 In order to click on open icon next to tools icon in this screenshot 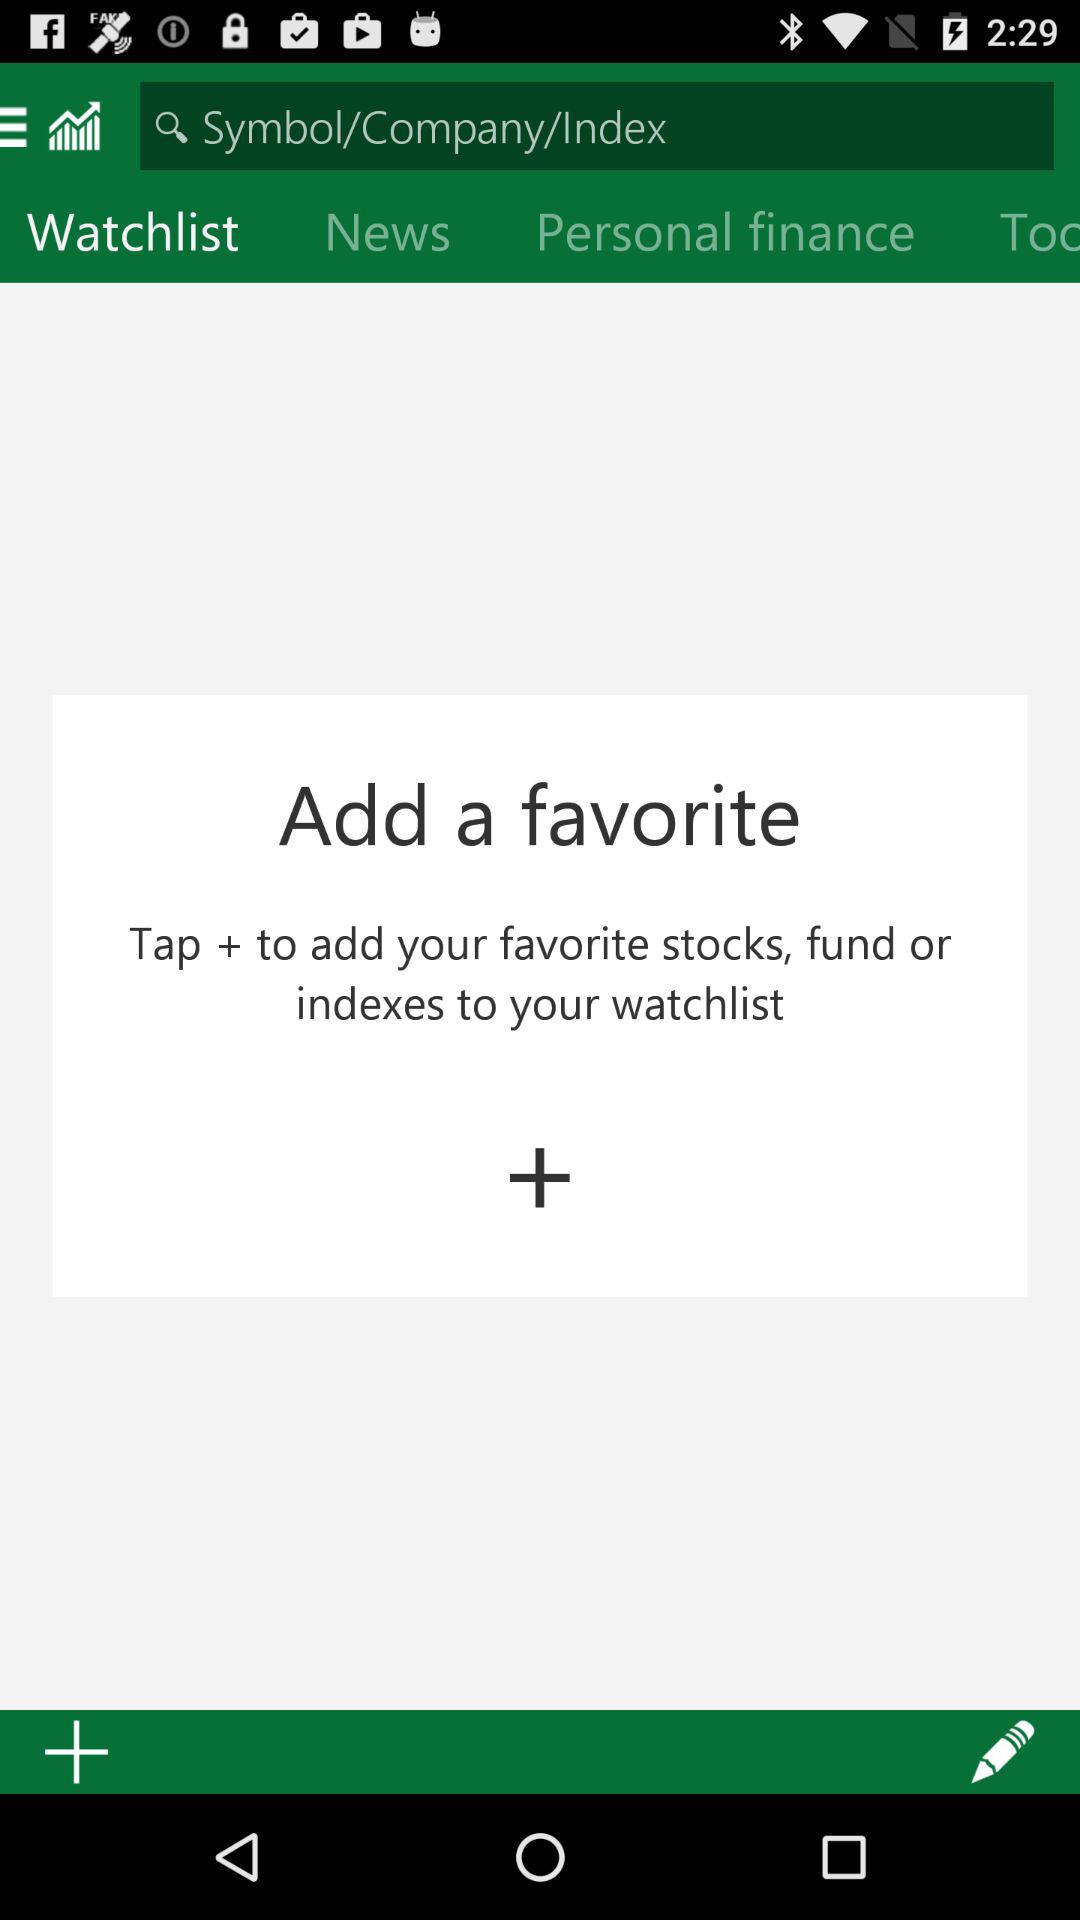, I will do `click(741, 236)`.